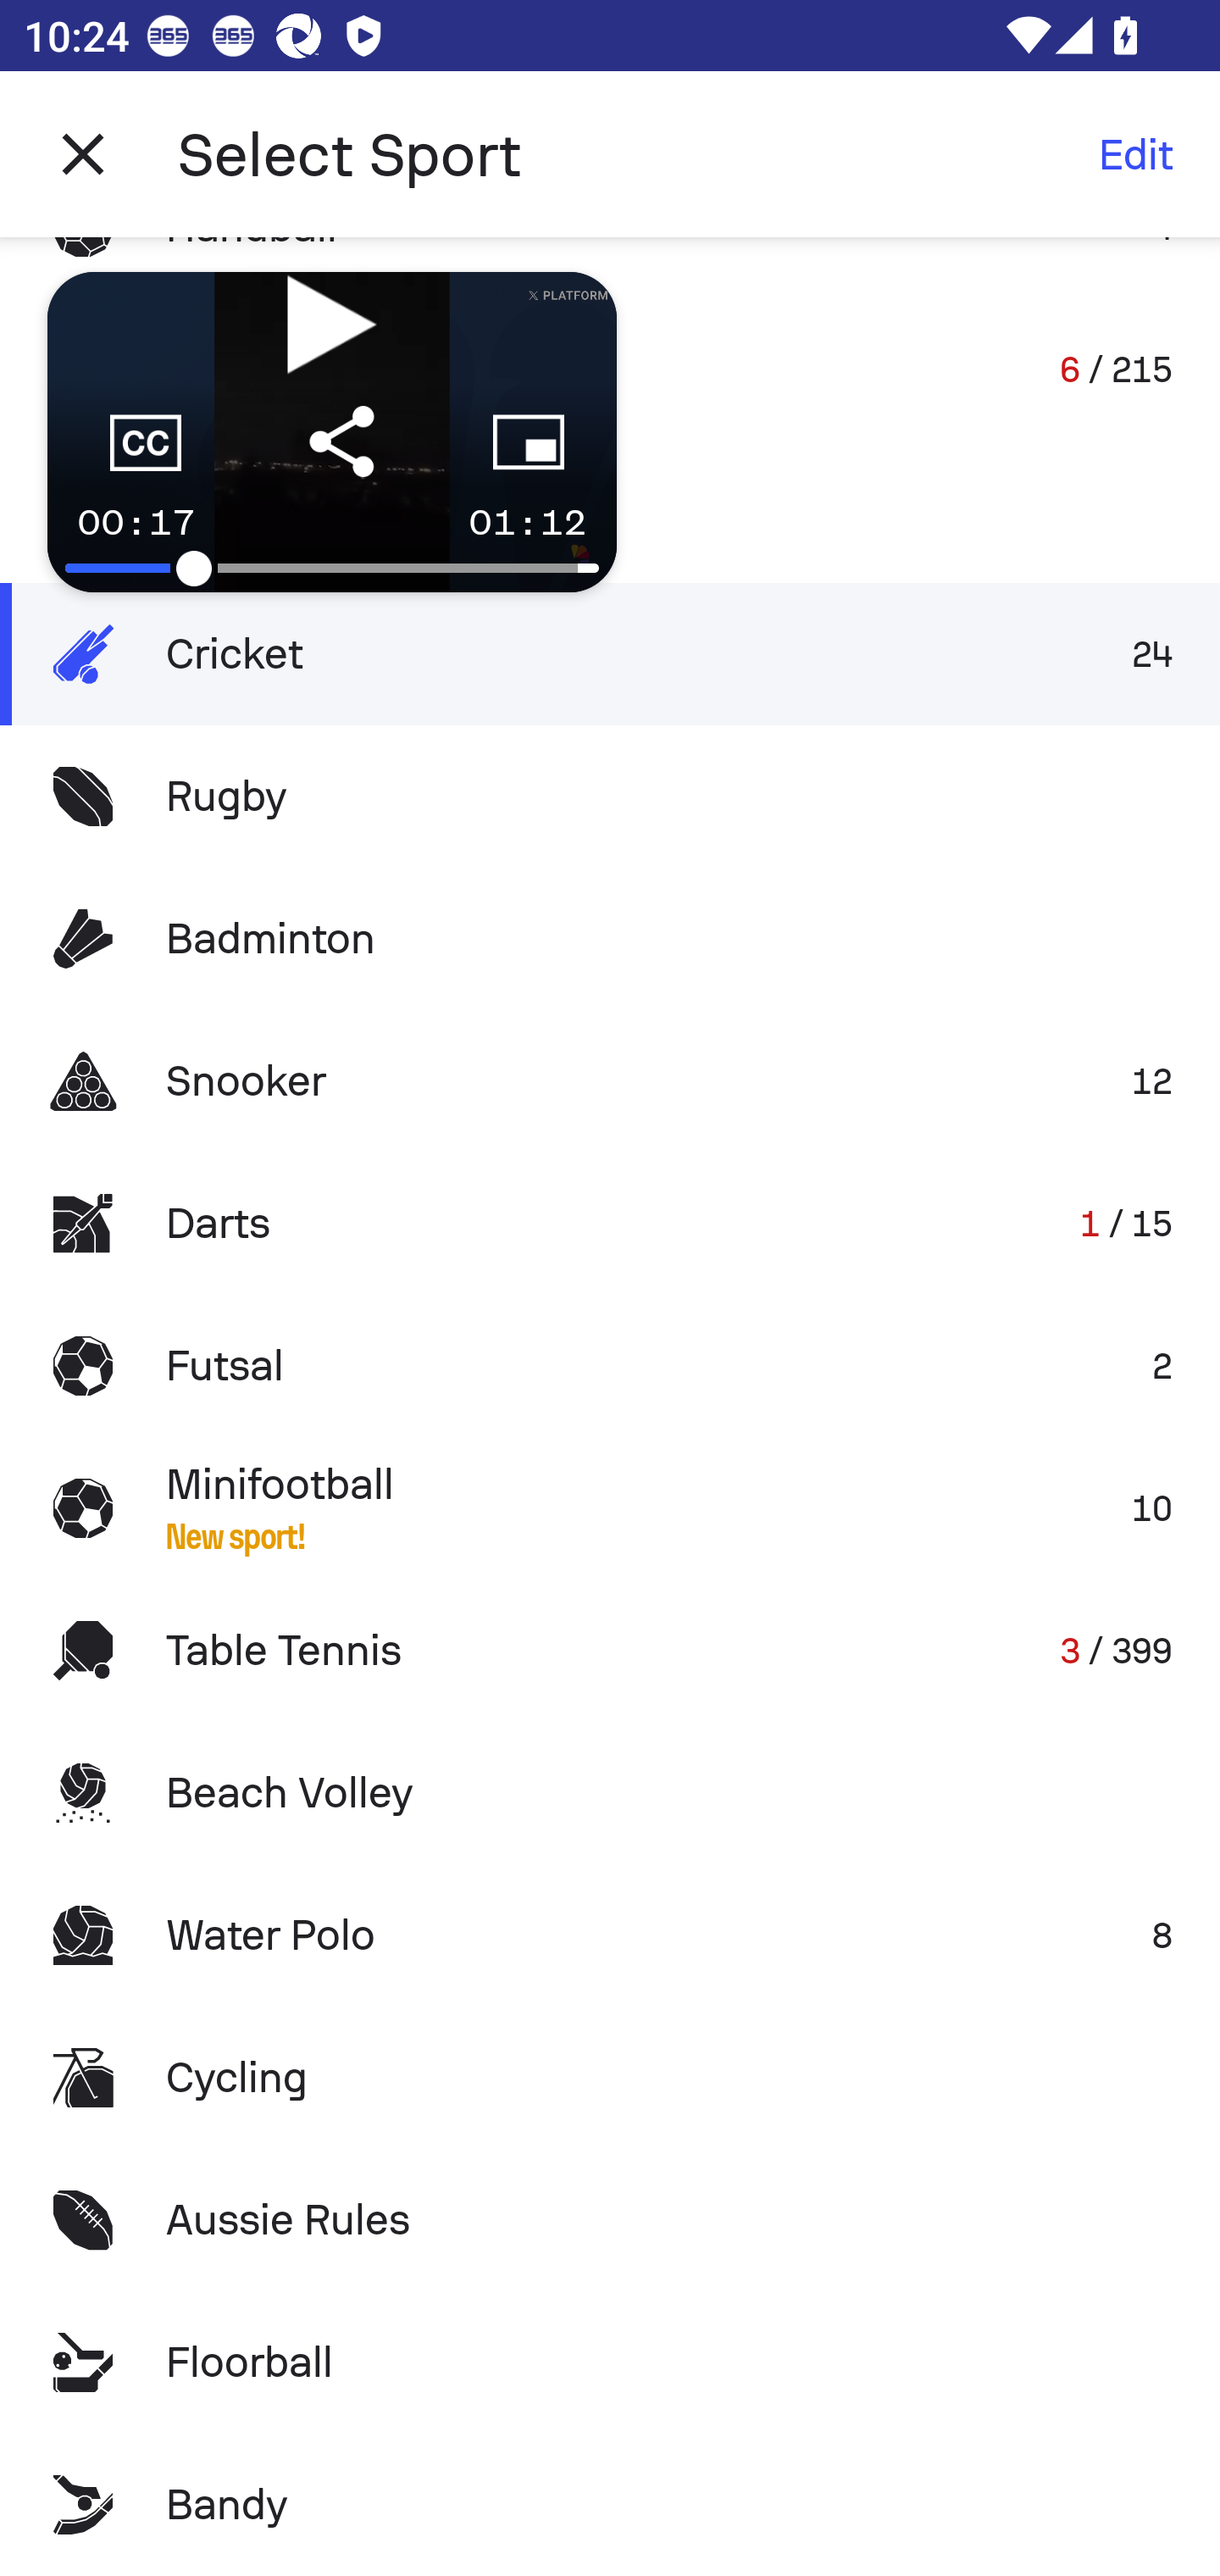  I want to click on Futsal 2, so click(610, 1366).